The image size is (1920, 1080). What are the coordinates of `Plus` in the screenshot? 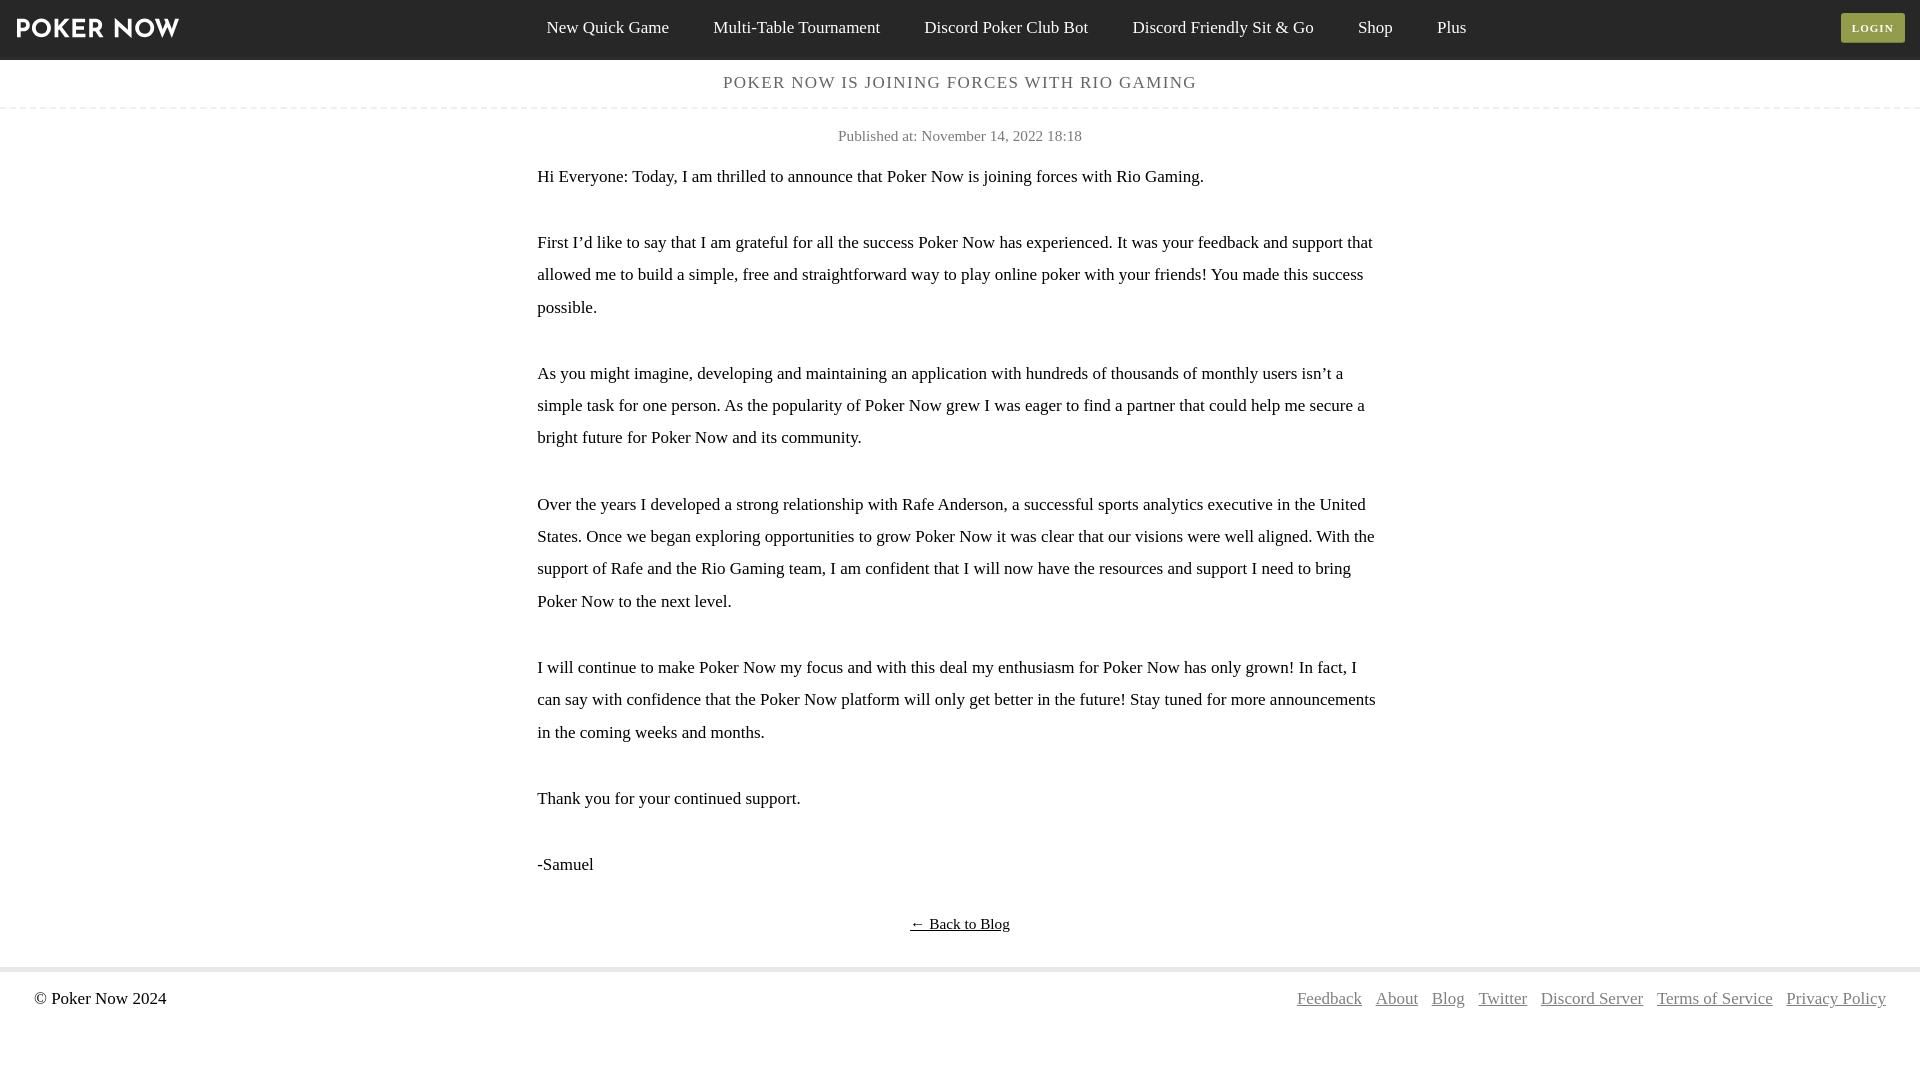 It's located at (1450, 28).